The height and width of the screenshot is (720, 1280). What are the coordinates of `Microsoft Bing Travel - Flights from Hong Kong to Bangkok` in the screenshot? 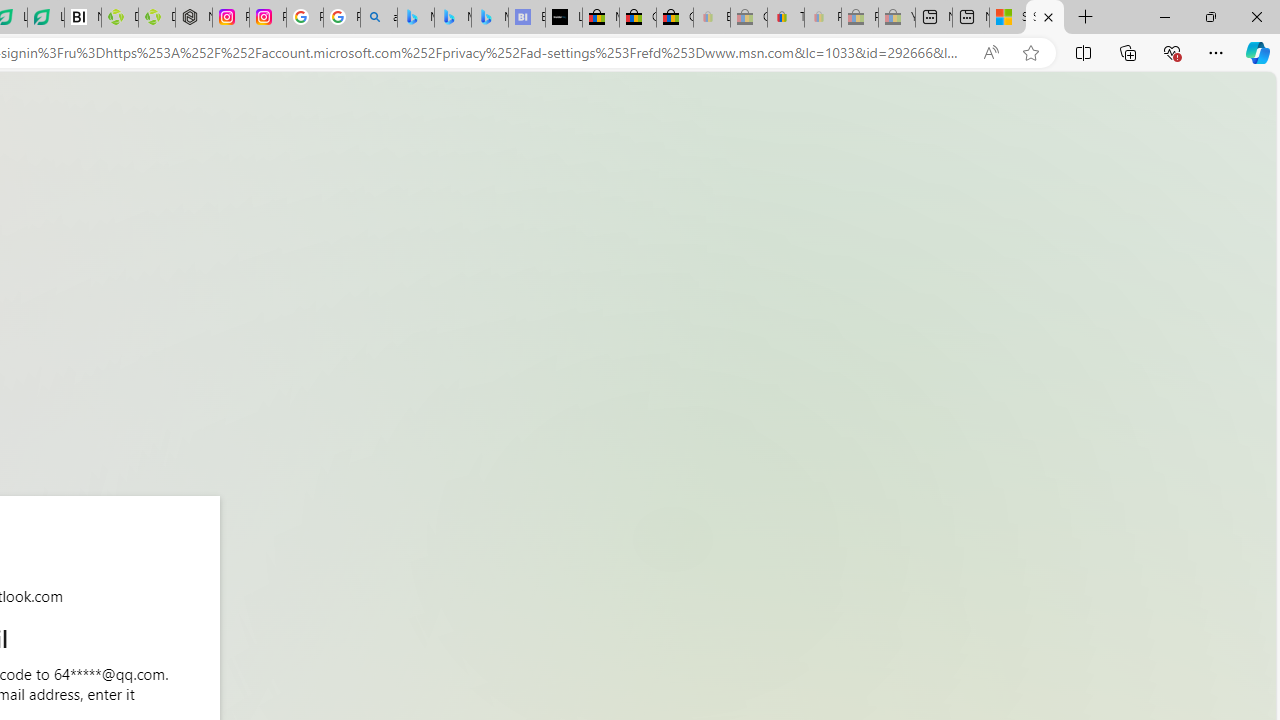 It's located at (416, 18).